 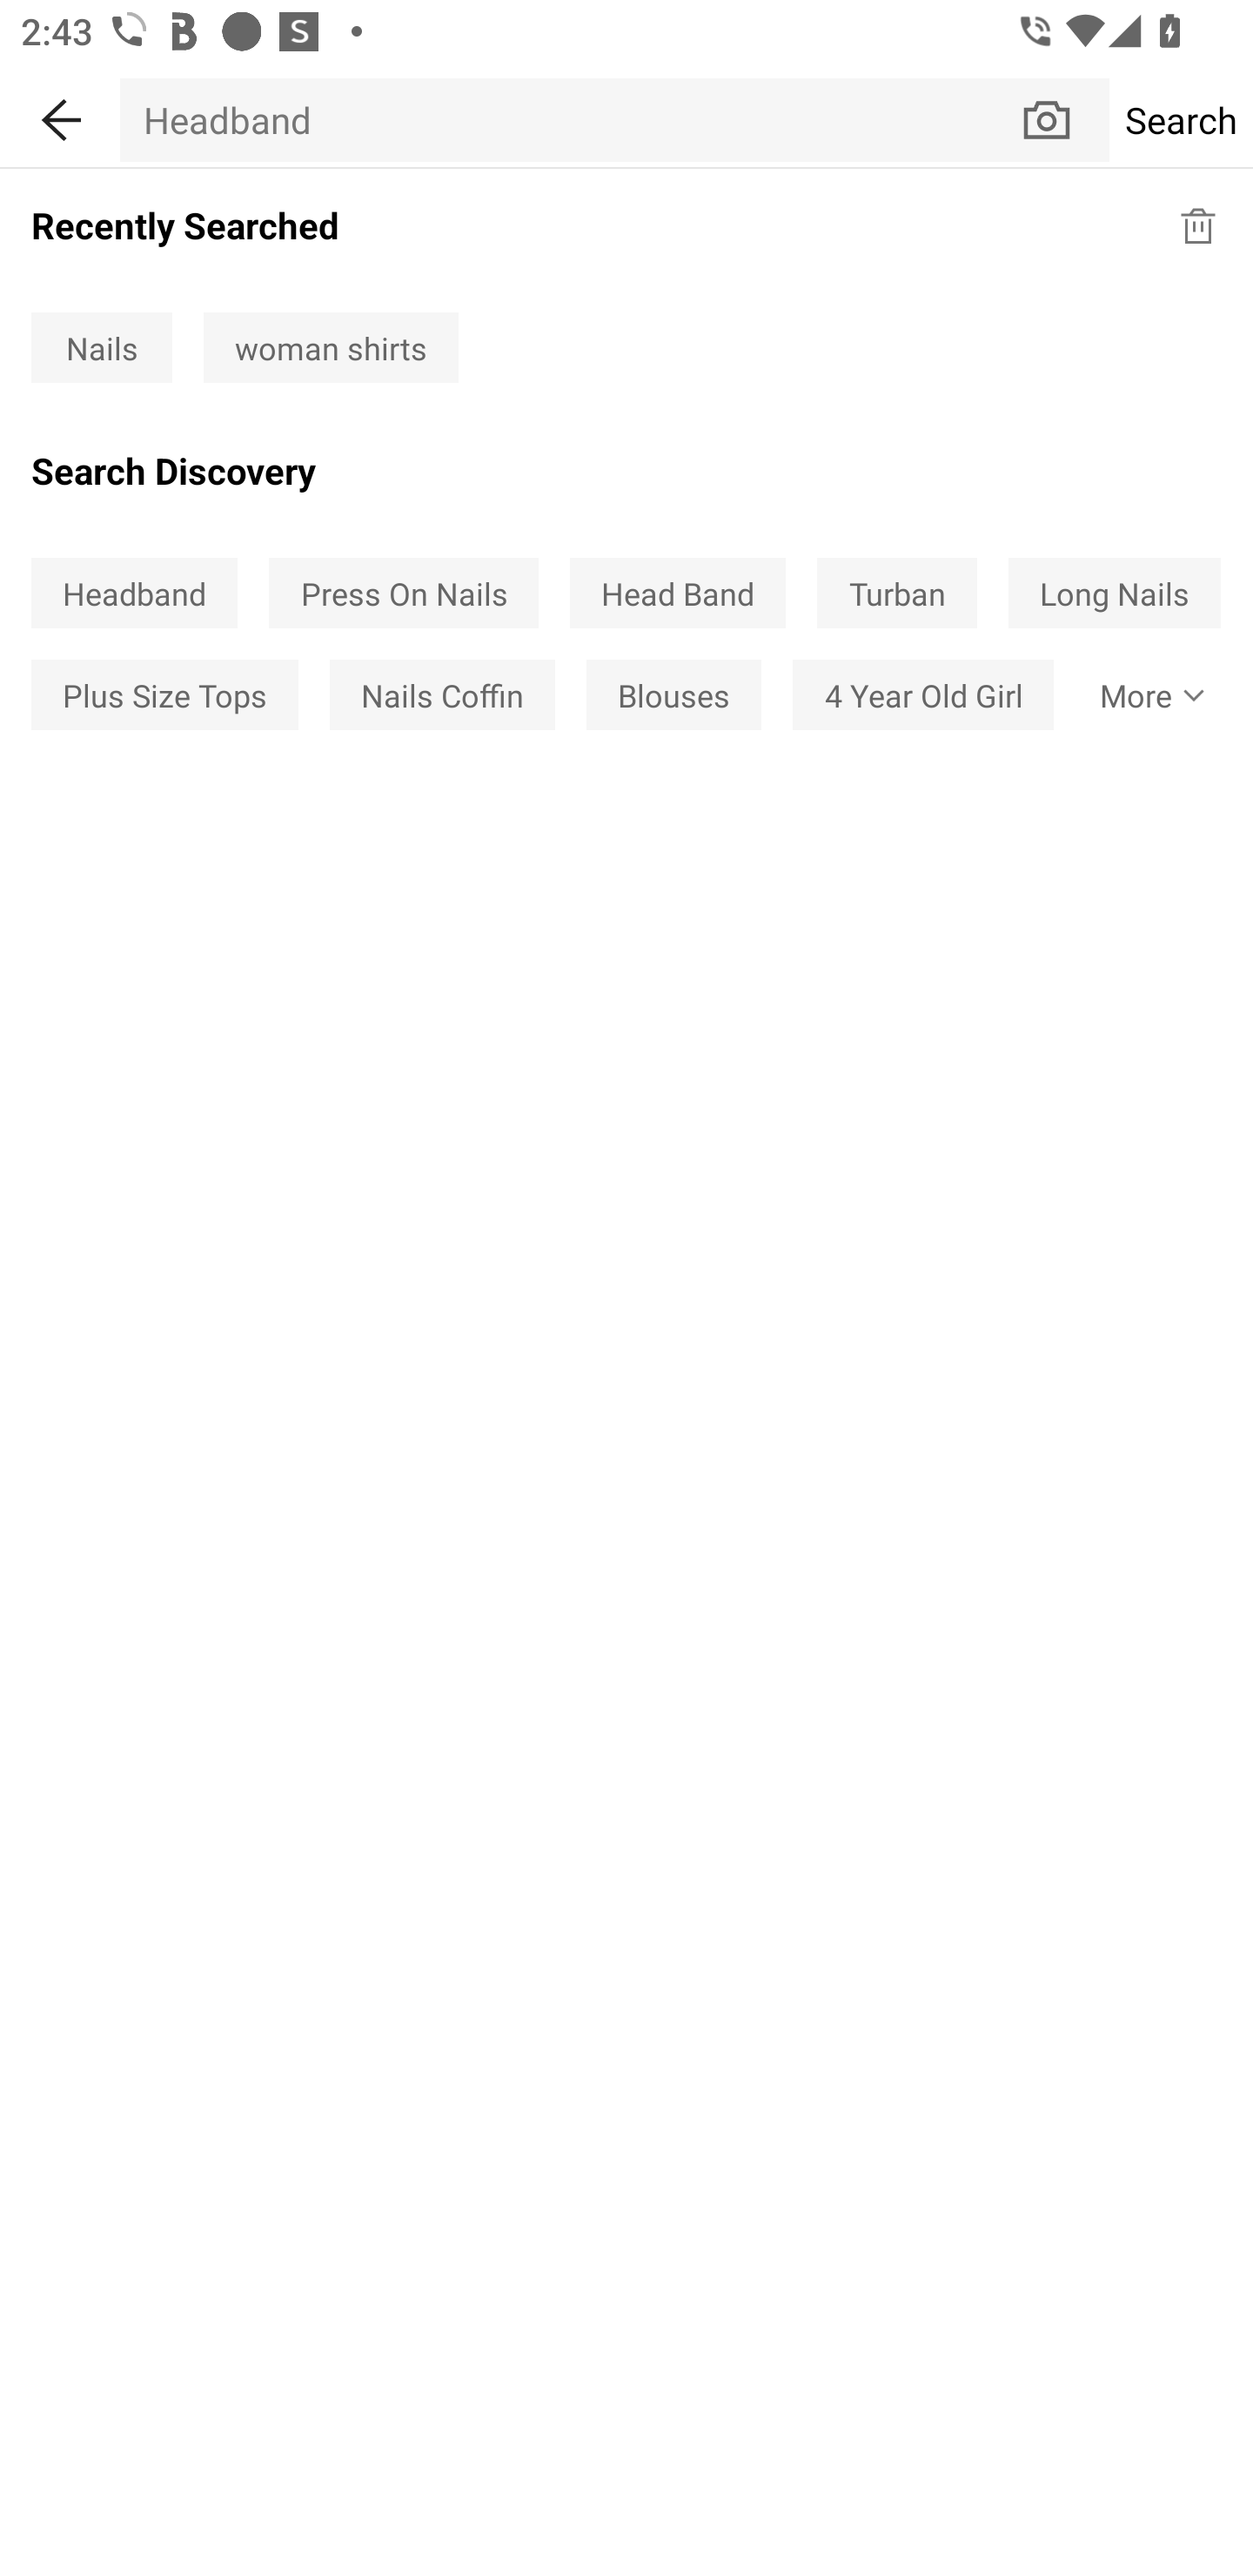 I want to click on Search, so click(x=1181, y=119).